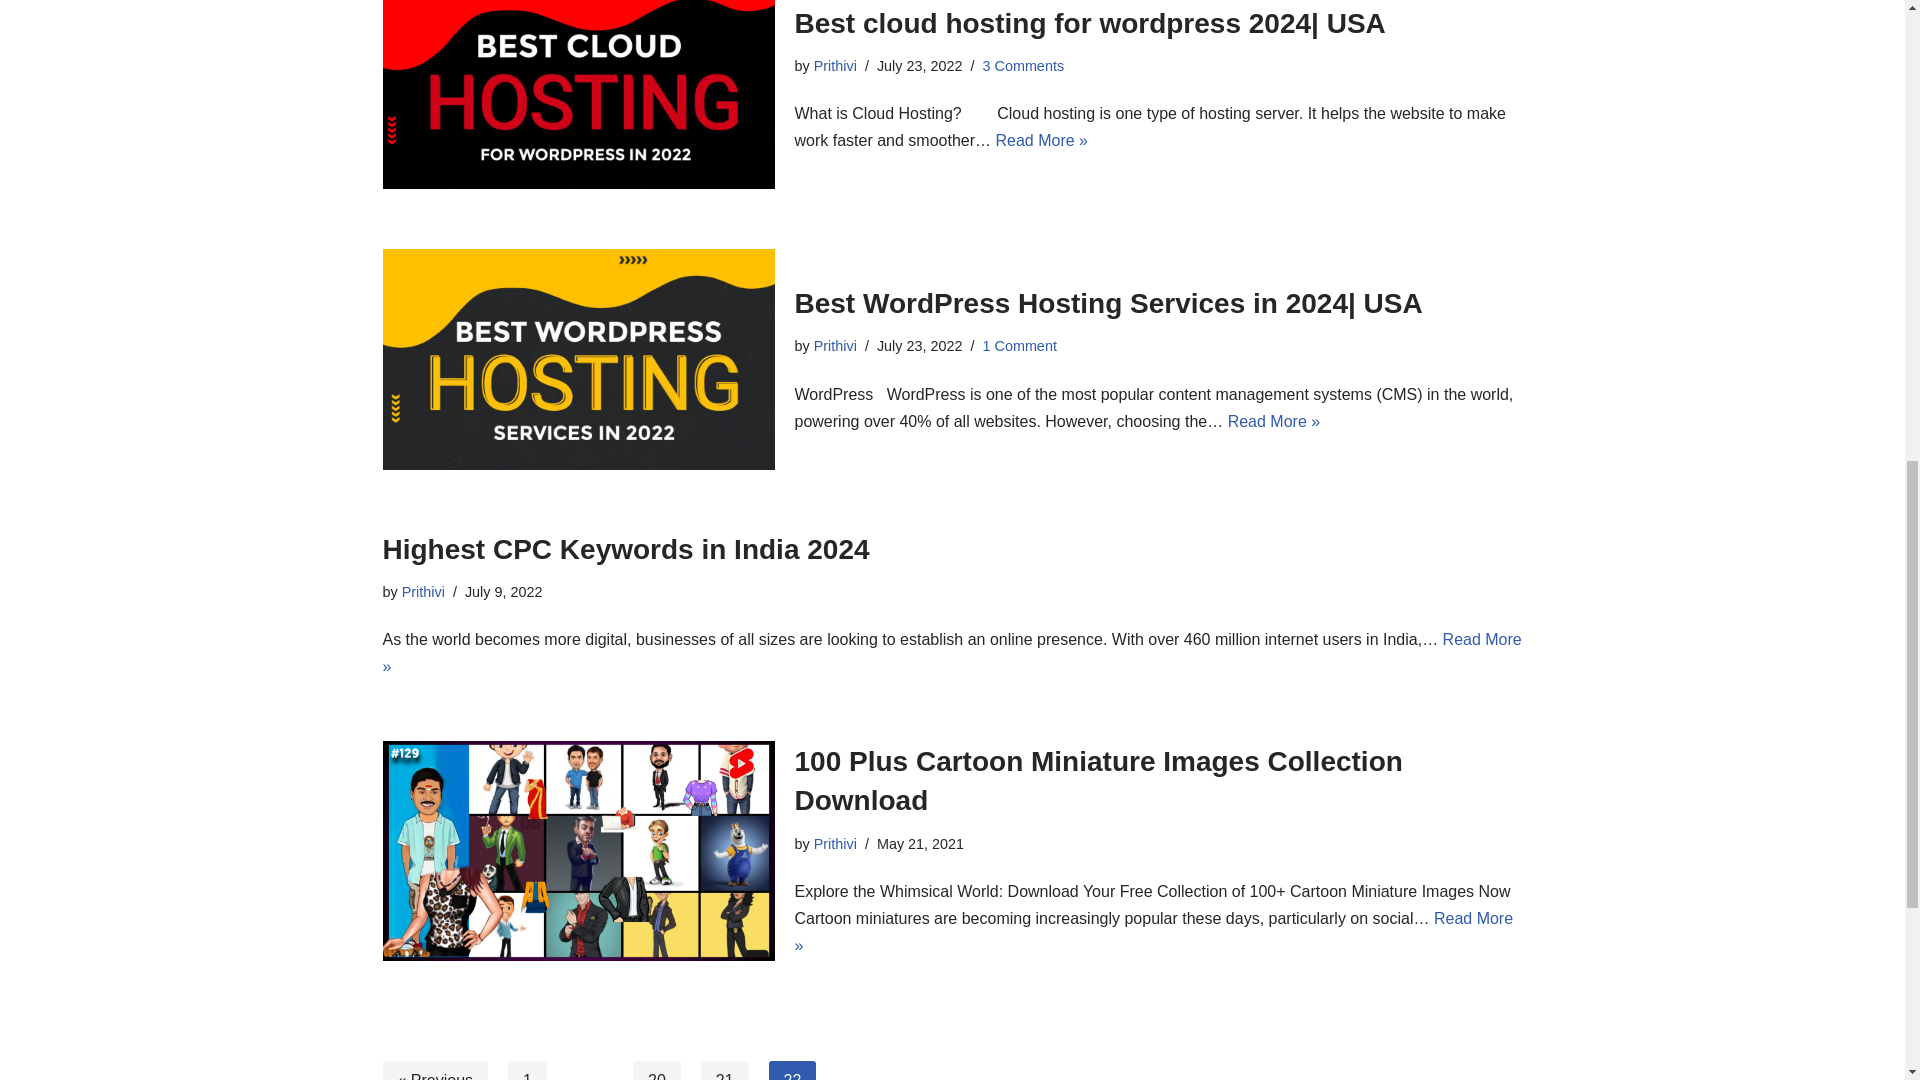 This screenshot has height=1080, width=1920. Describe the element at coordinates (835, 66) in the screenshot. I see `Prithivi` at that location.